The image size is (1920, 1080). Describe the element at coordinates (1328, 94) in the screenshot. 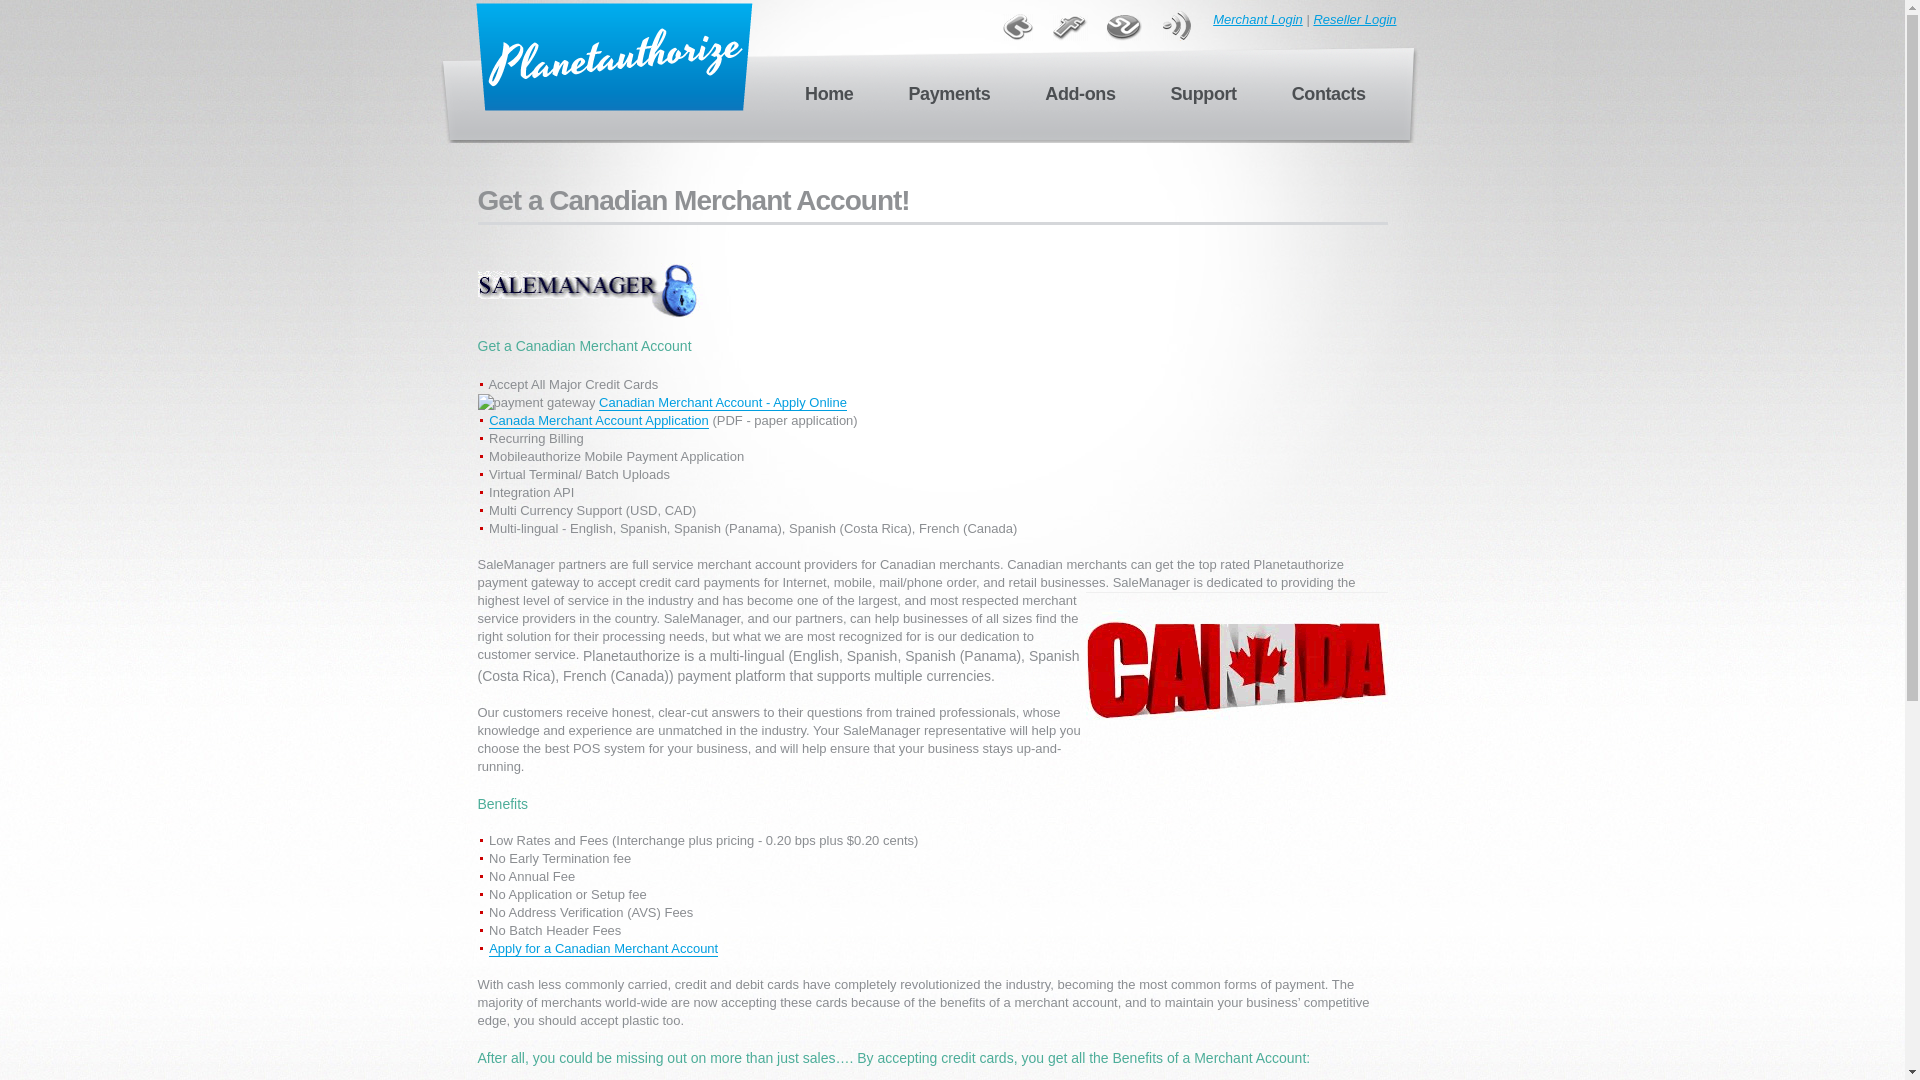

I see `Contacts` at that location.